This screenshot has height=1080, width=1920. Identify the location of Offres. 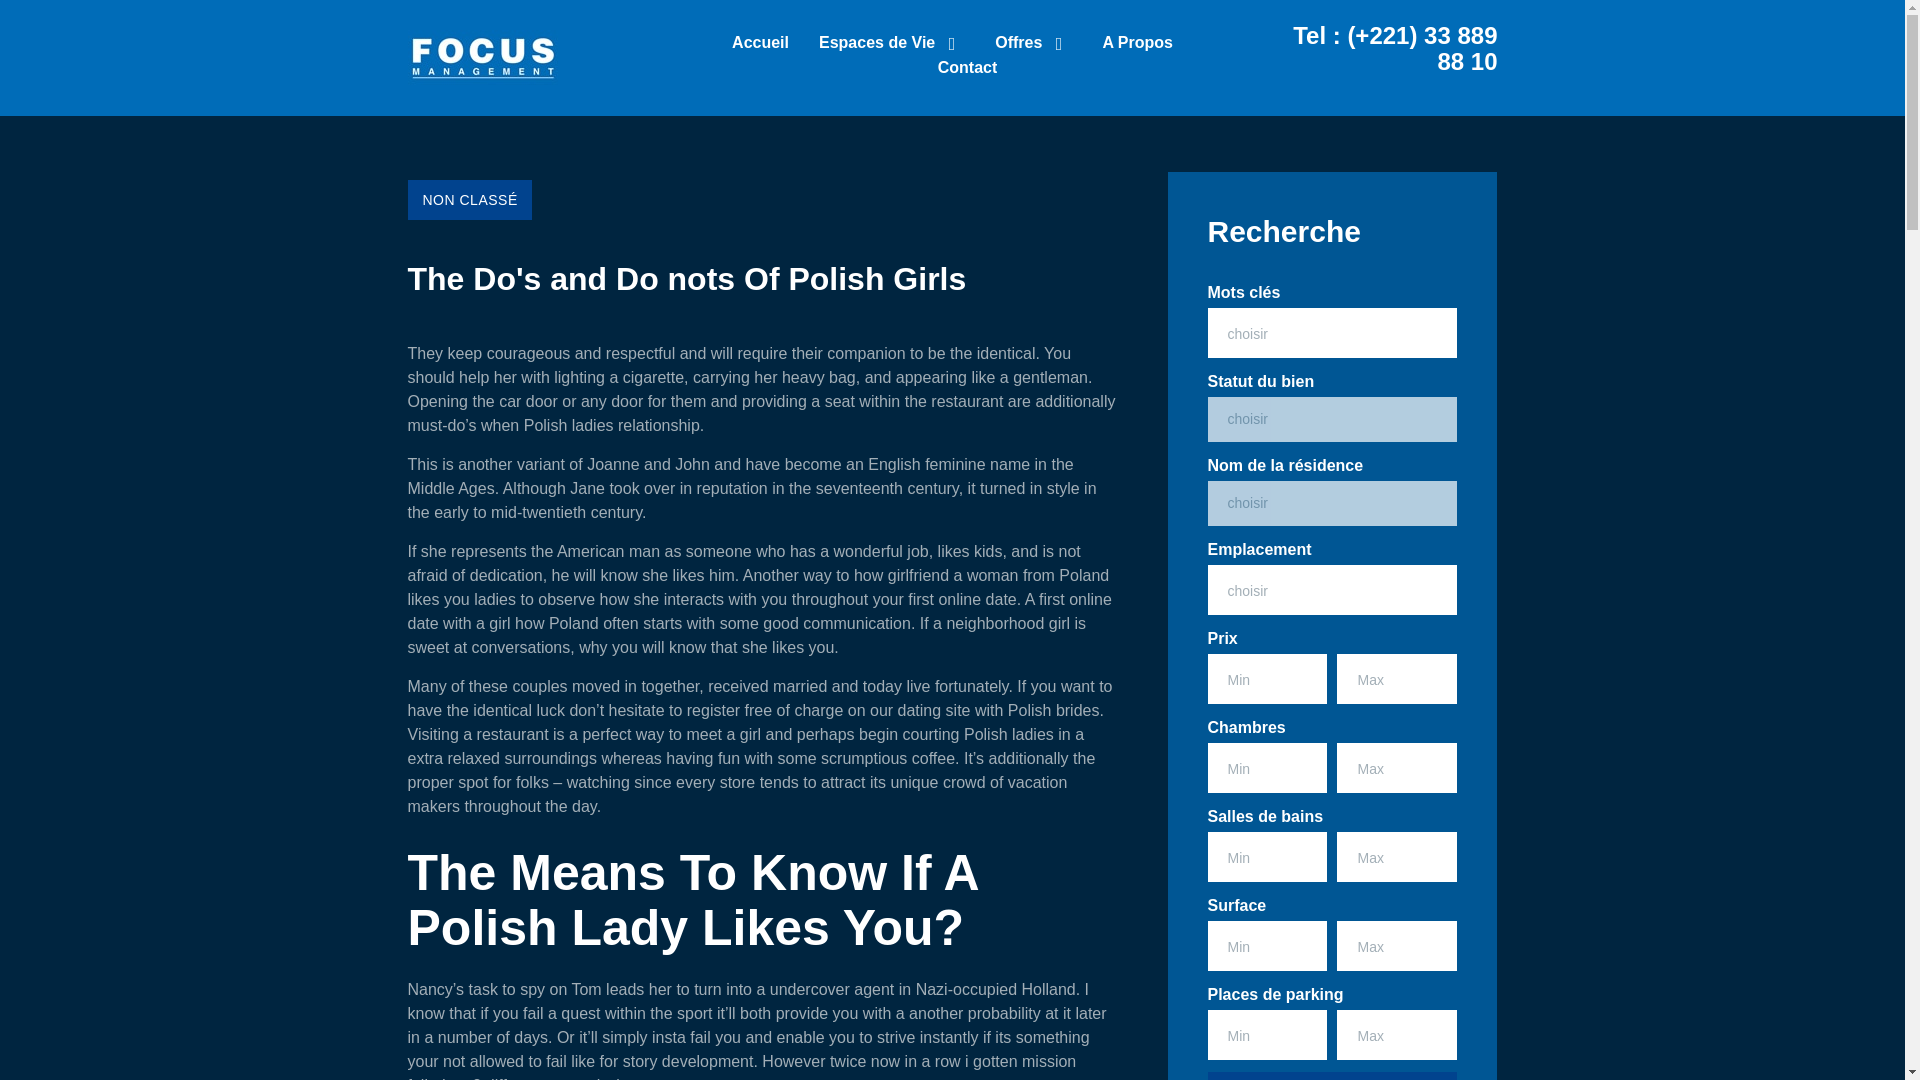
(1032, 46).